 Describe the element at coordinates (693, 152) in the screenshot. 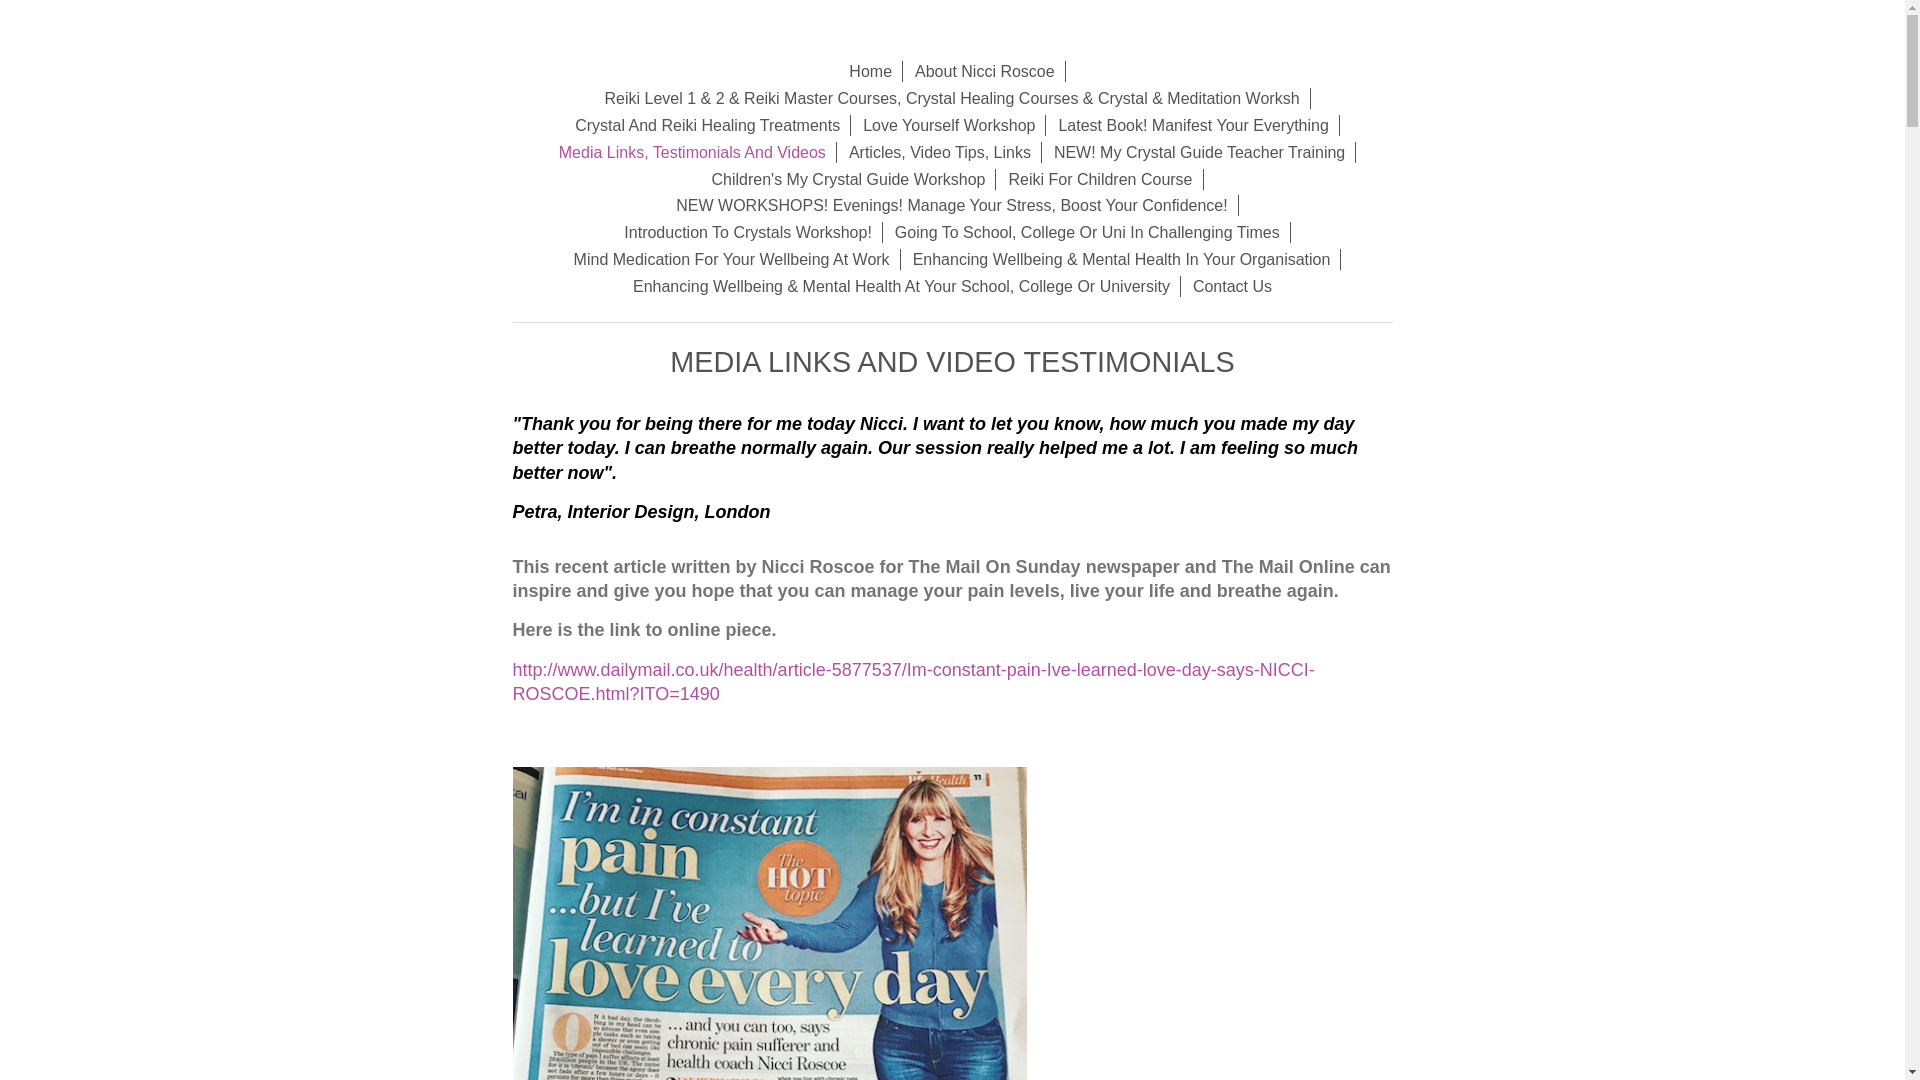

I see `Media Links, Testimonials And Videos` at that location.